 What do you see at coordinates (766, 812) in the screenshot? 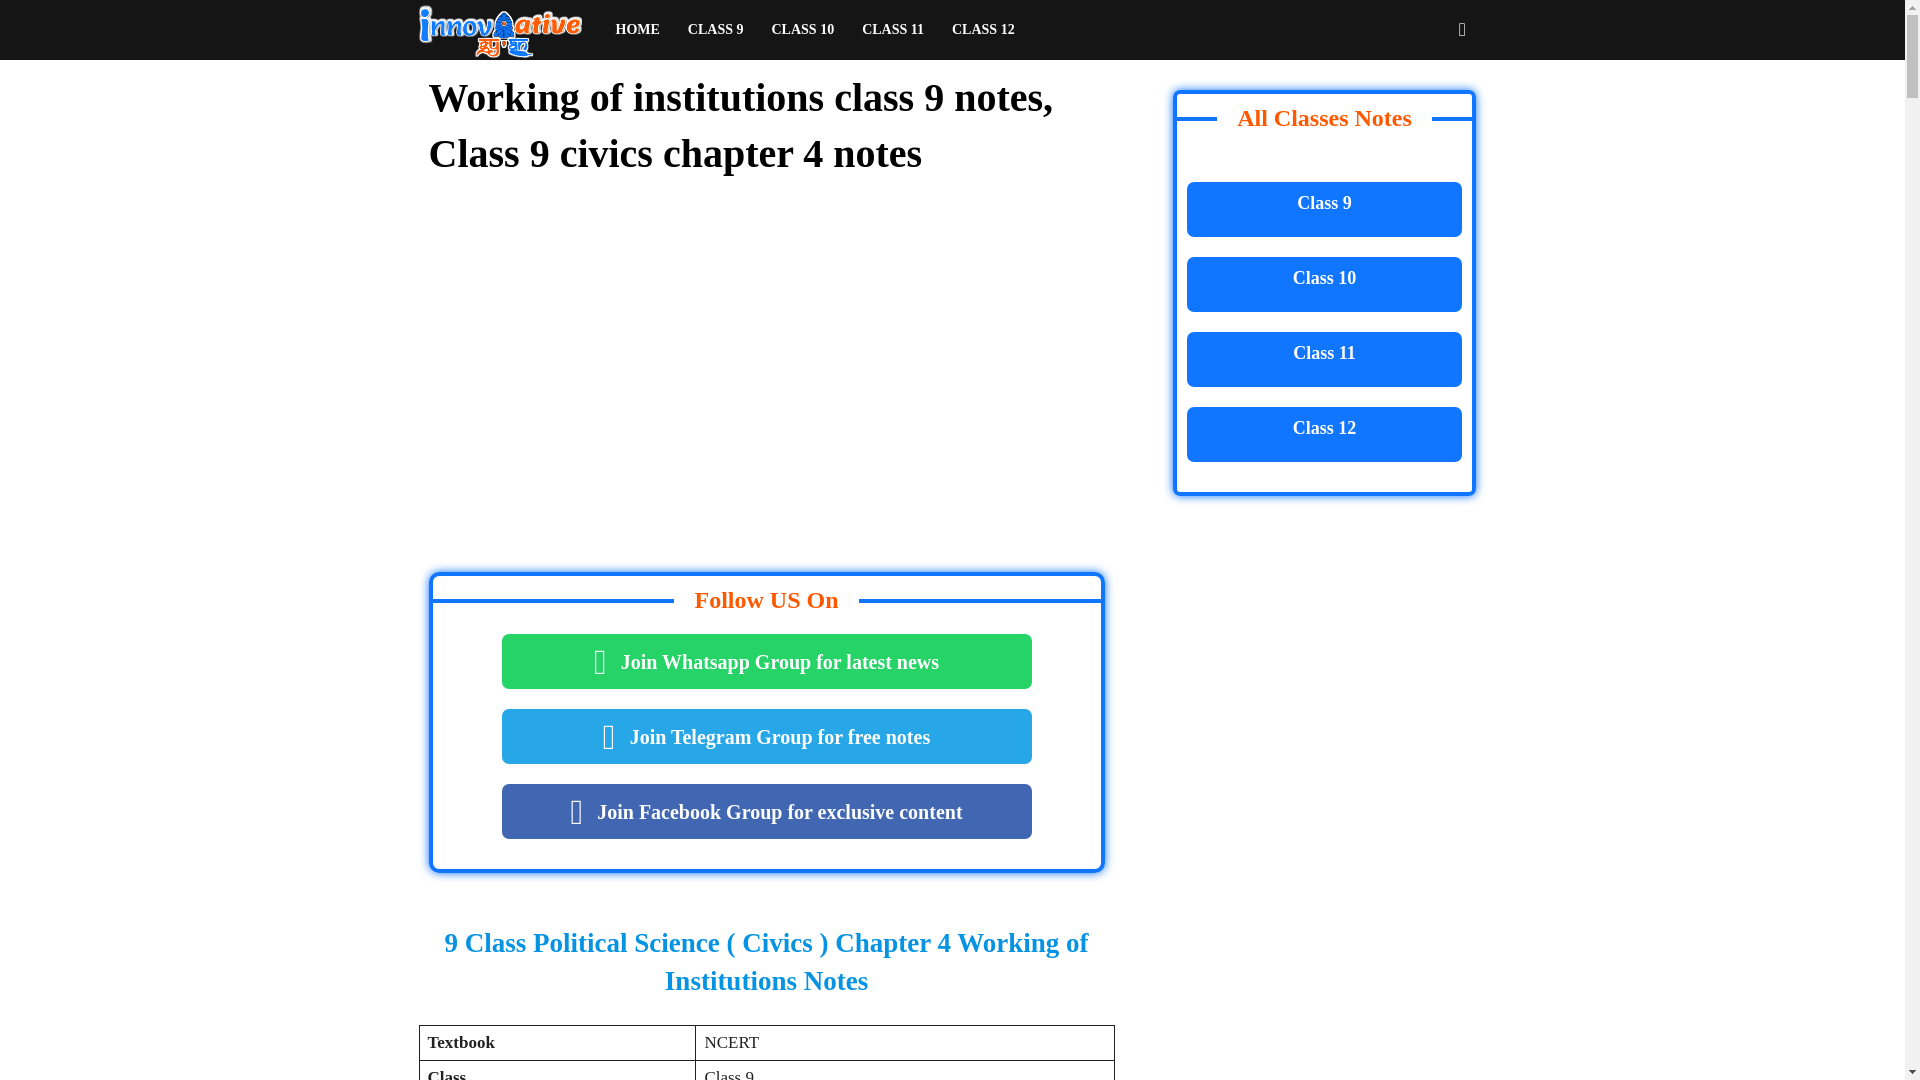
I see `Join Facebook Group for exclusive content` at bounding box center [766, 812].